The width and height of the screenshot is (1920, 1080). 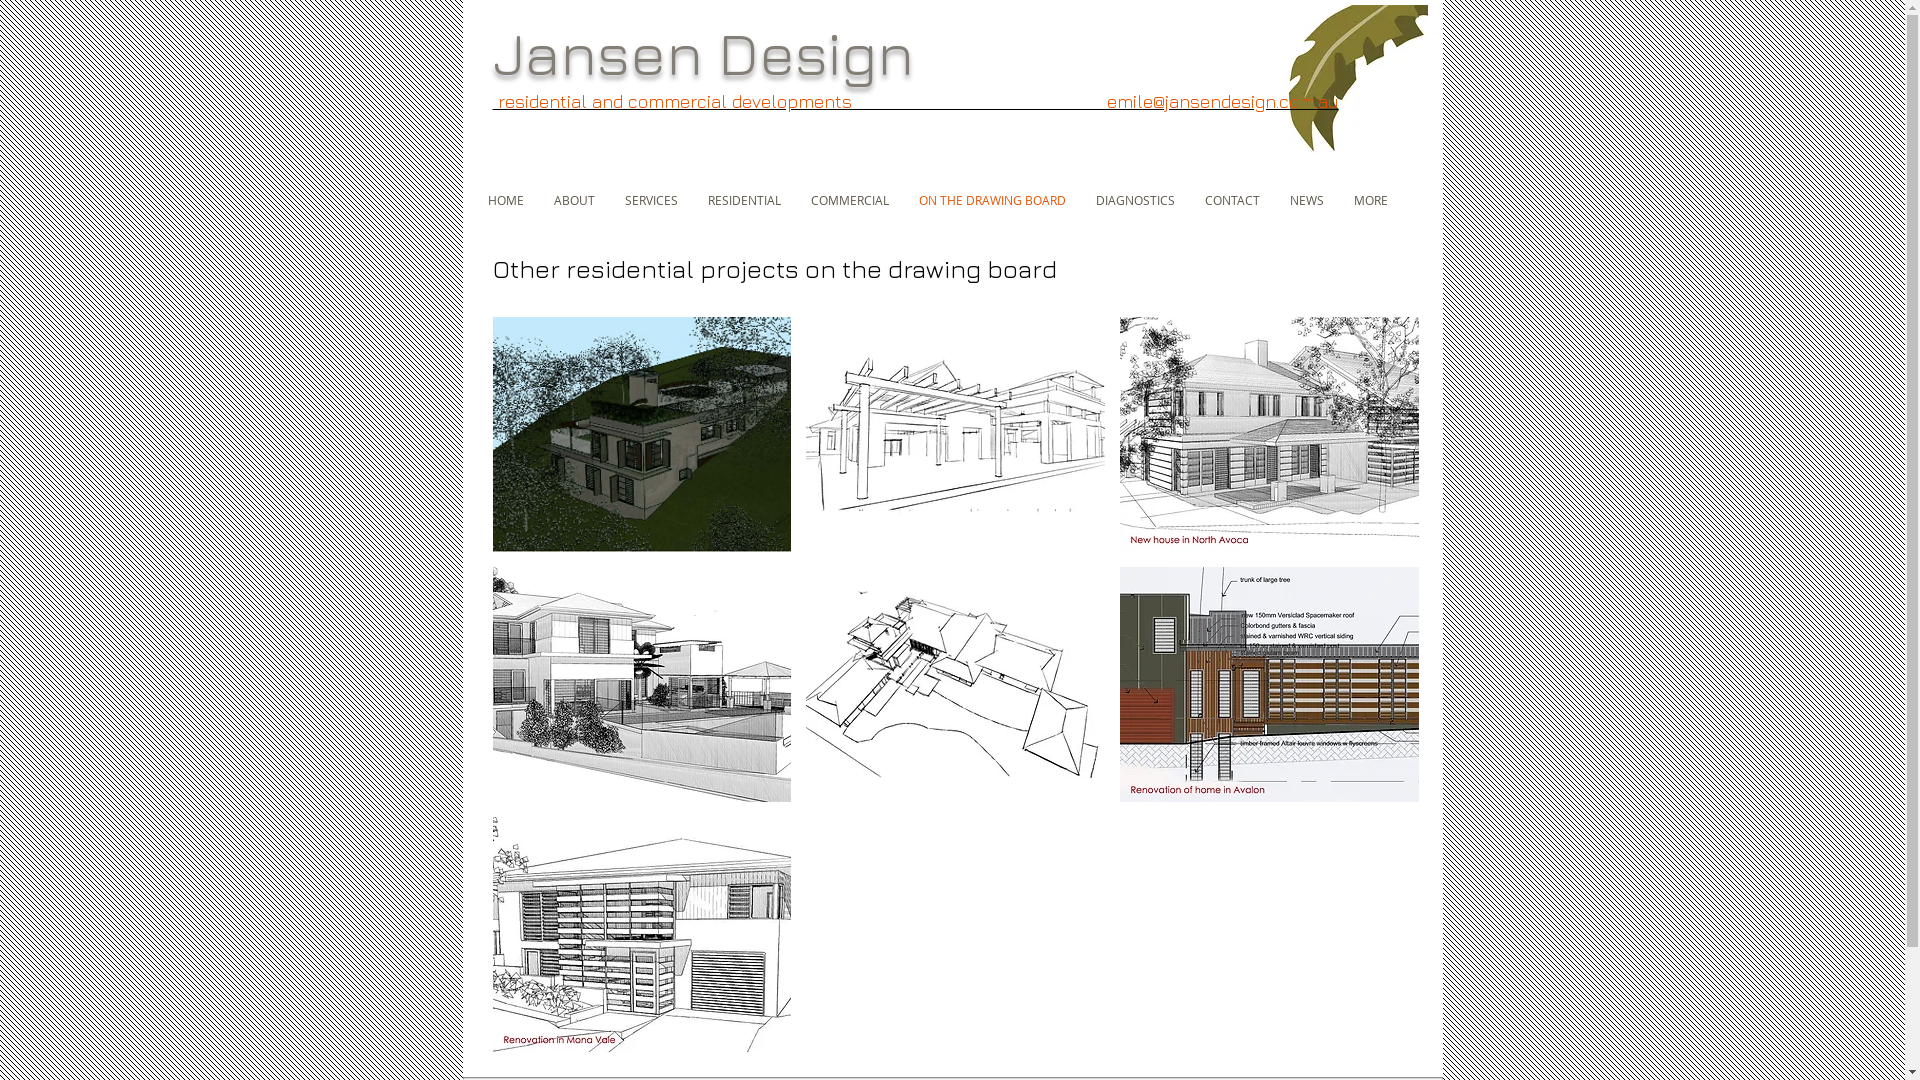 What do you see at coordinates (652, 200) in the screenshot?
I see `SERVICES` at bounding box center [652, 200].